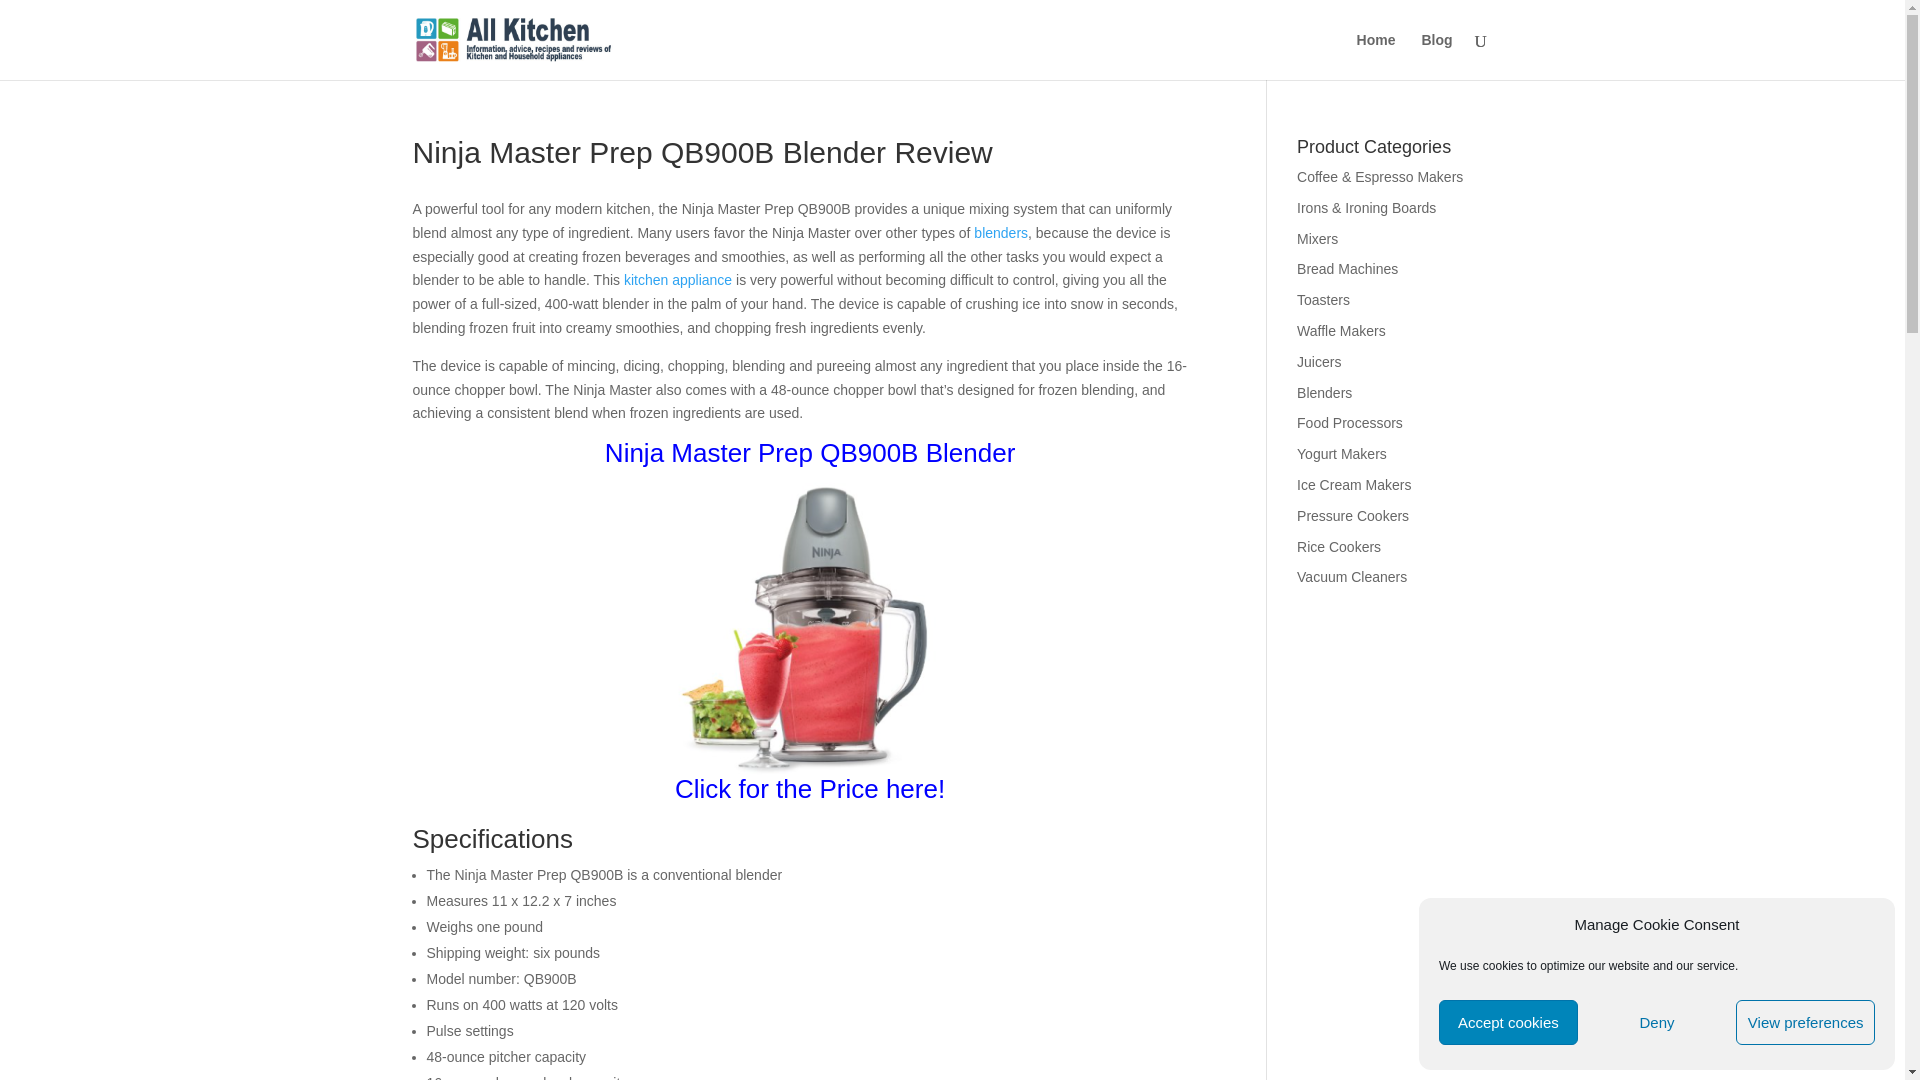  What do you see at coordinates (1318, 362) in the screenshot?
I see `Juicers` at bounding box center [1318, 362].